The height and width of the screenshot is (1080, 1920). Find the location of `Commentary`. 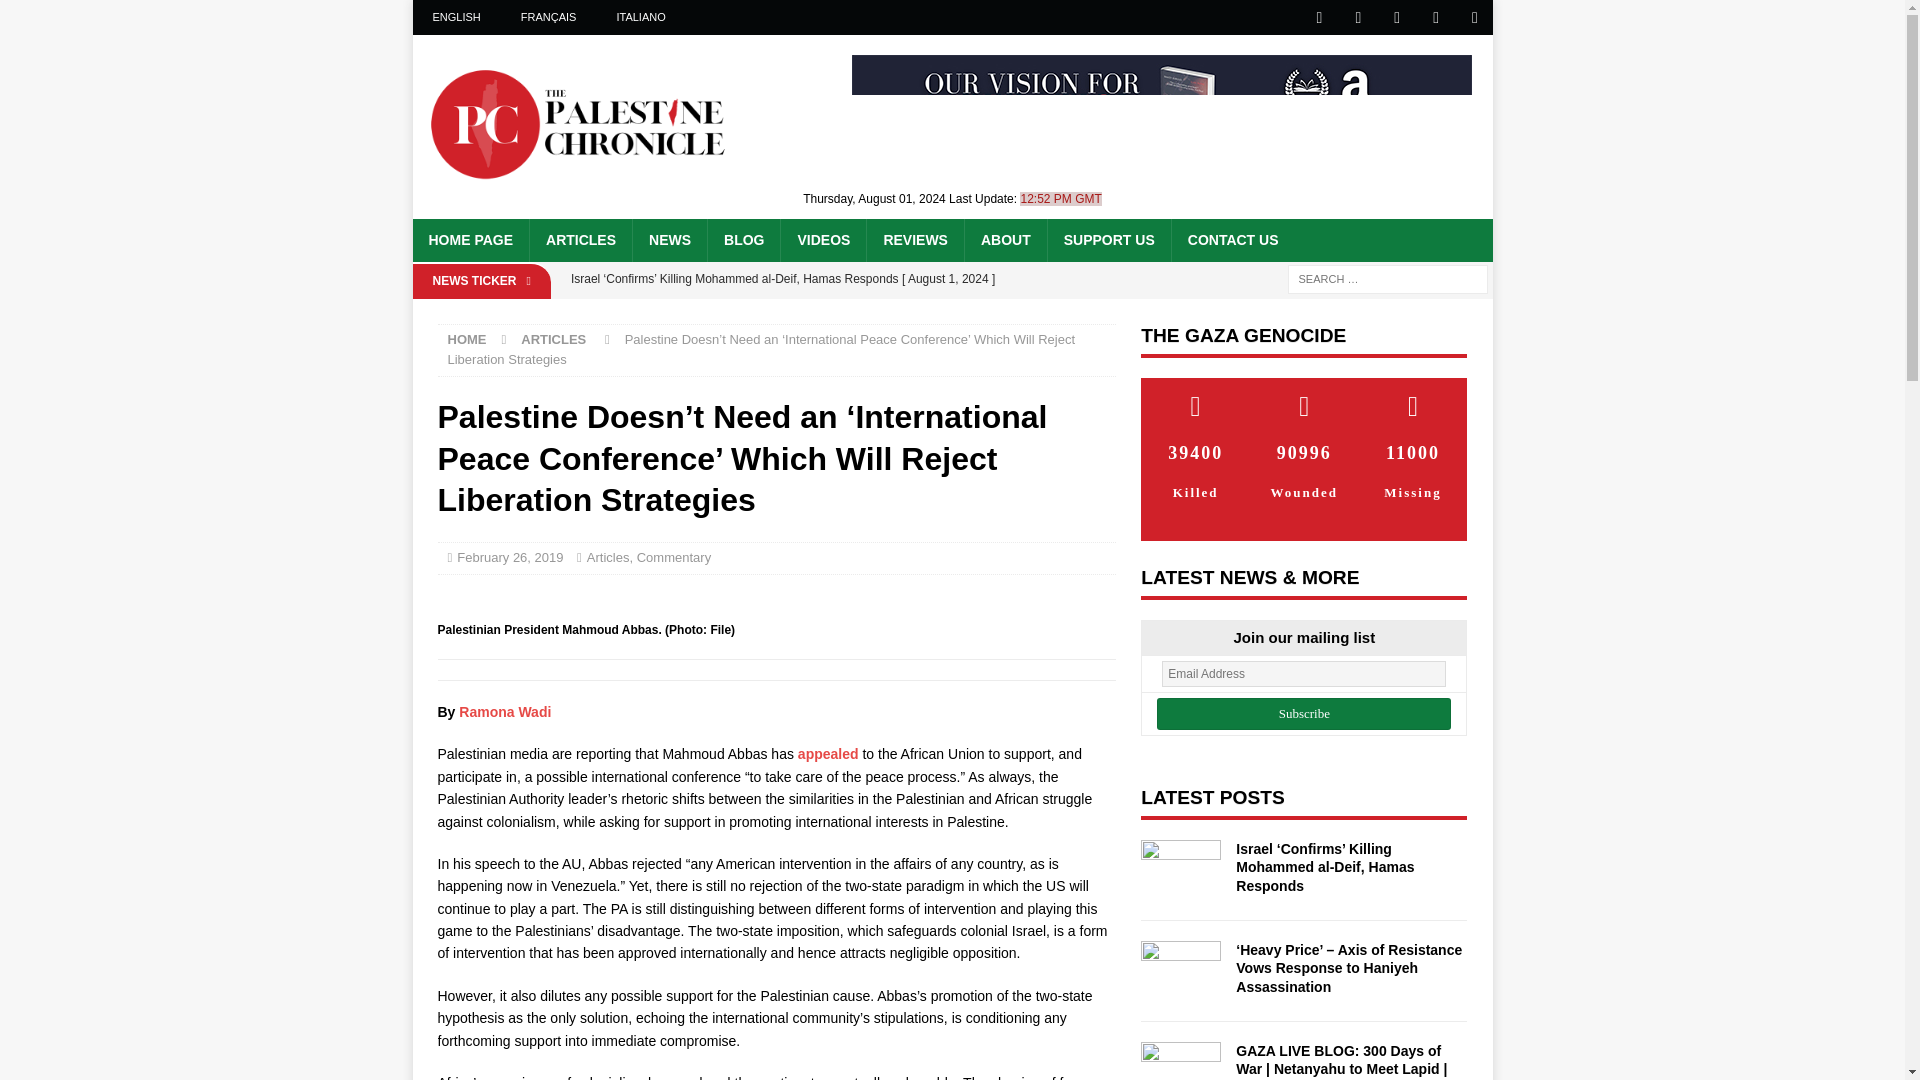

Commentary is located at coordinates (674, 556).